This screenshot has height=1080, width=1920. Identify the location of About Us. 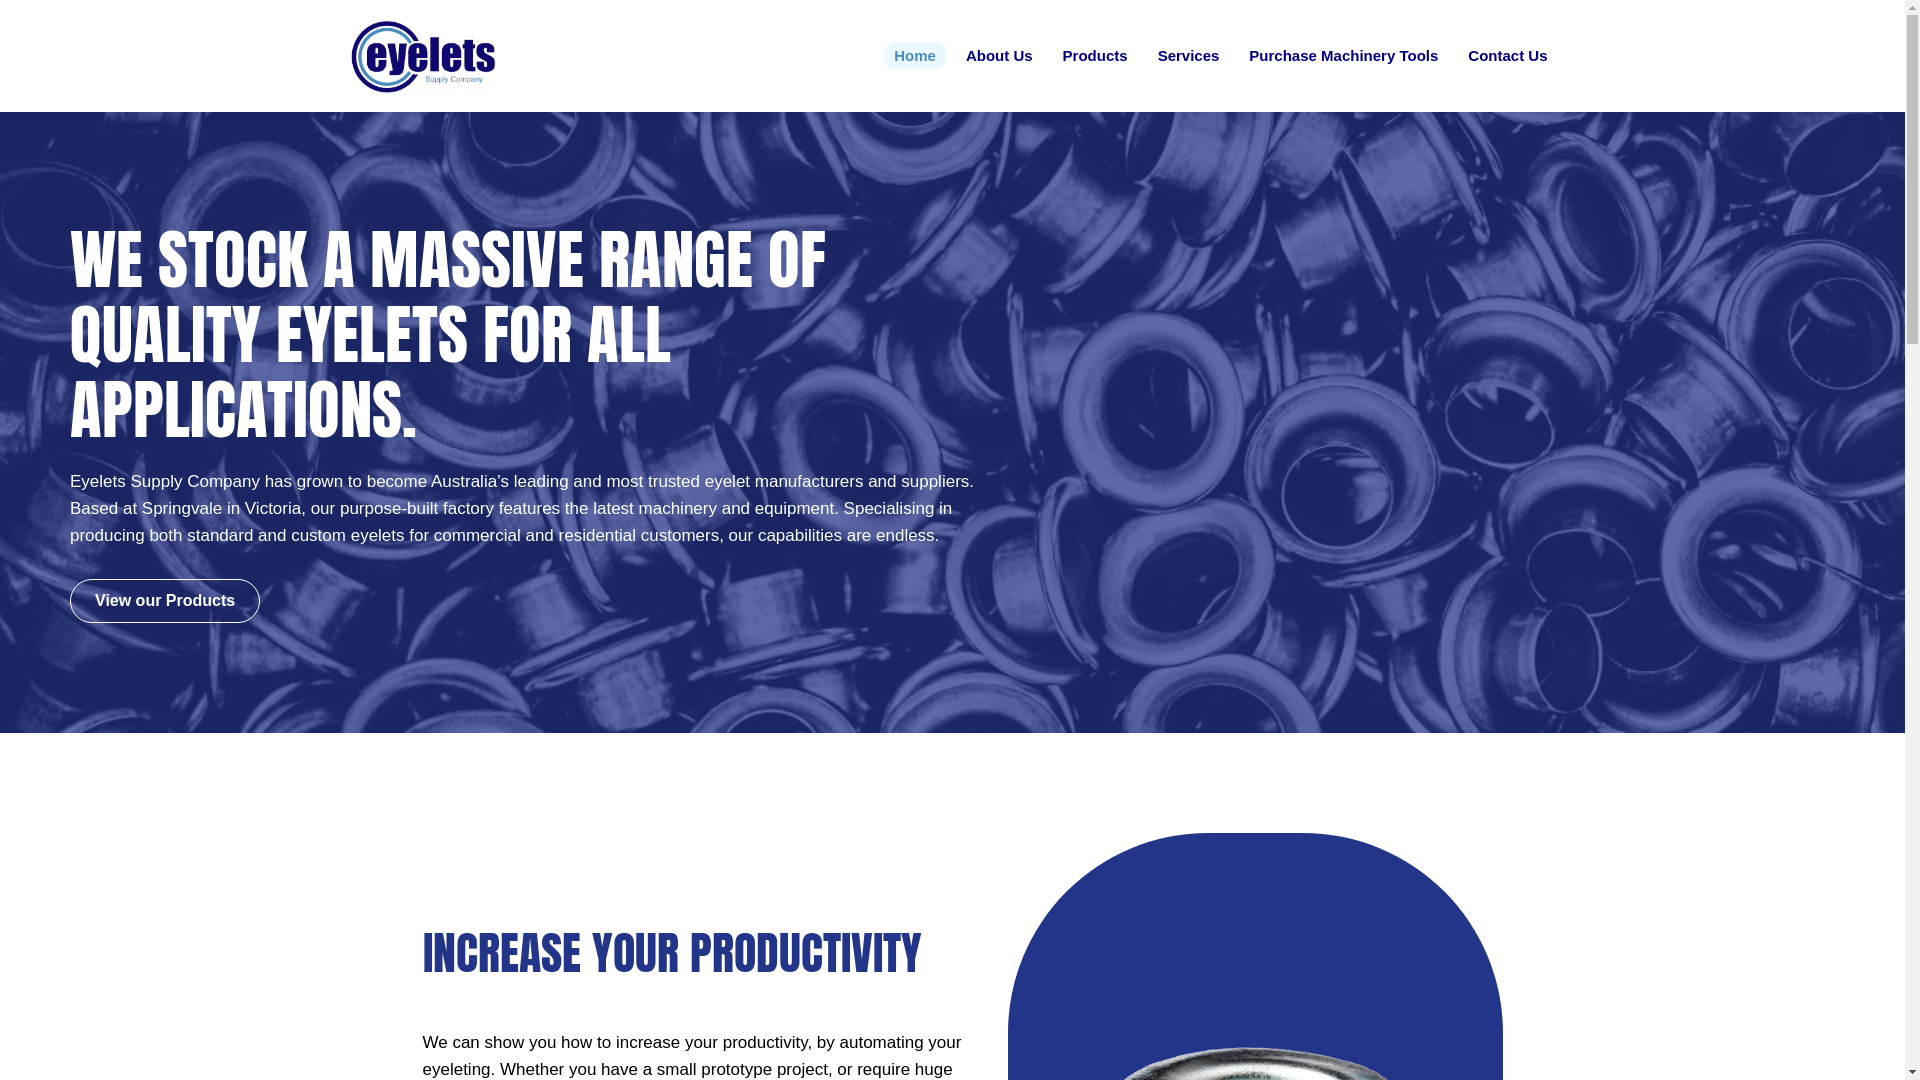
(1000, 56).